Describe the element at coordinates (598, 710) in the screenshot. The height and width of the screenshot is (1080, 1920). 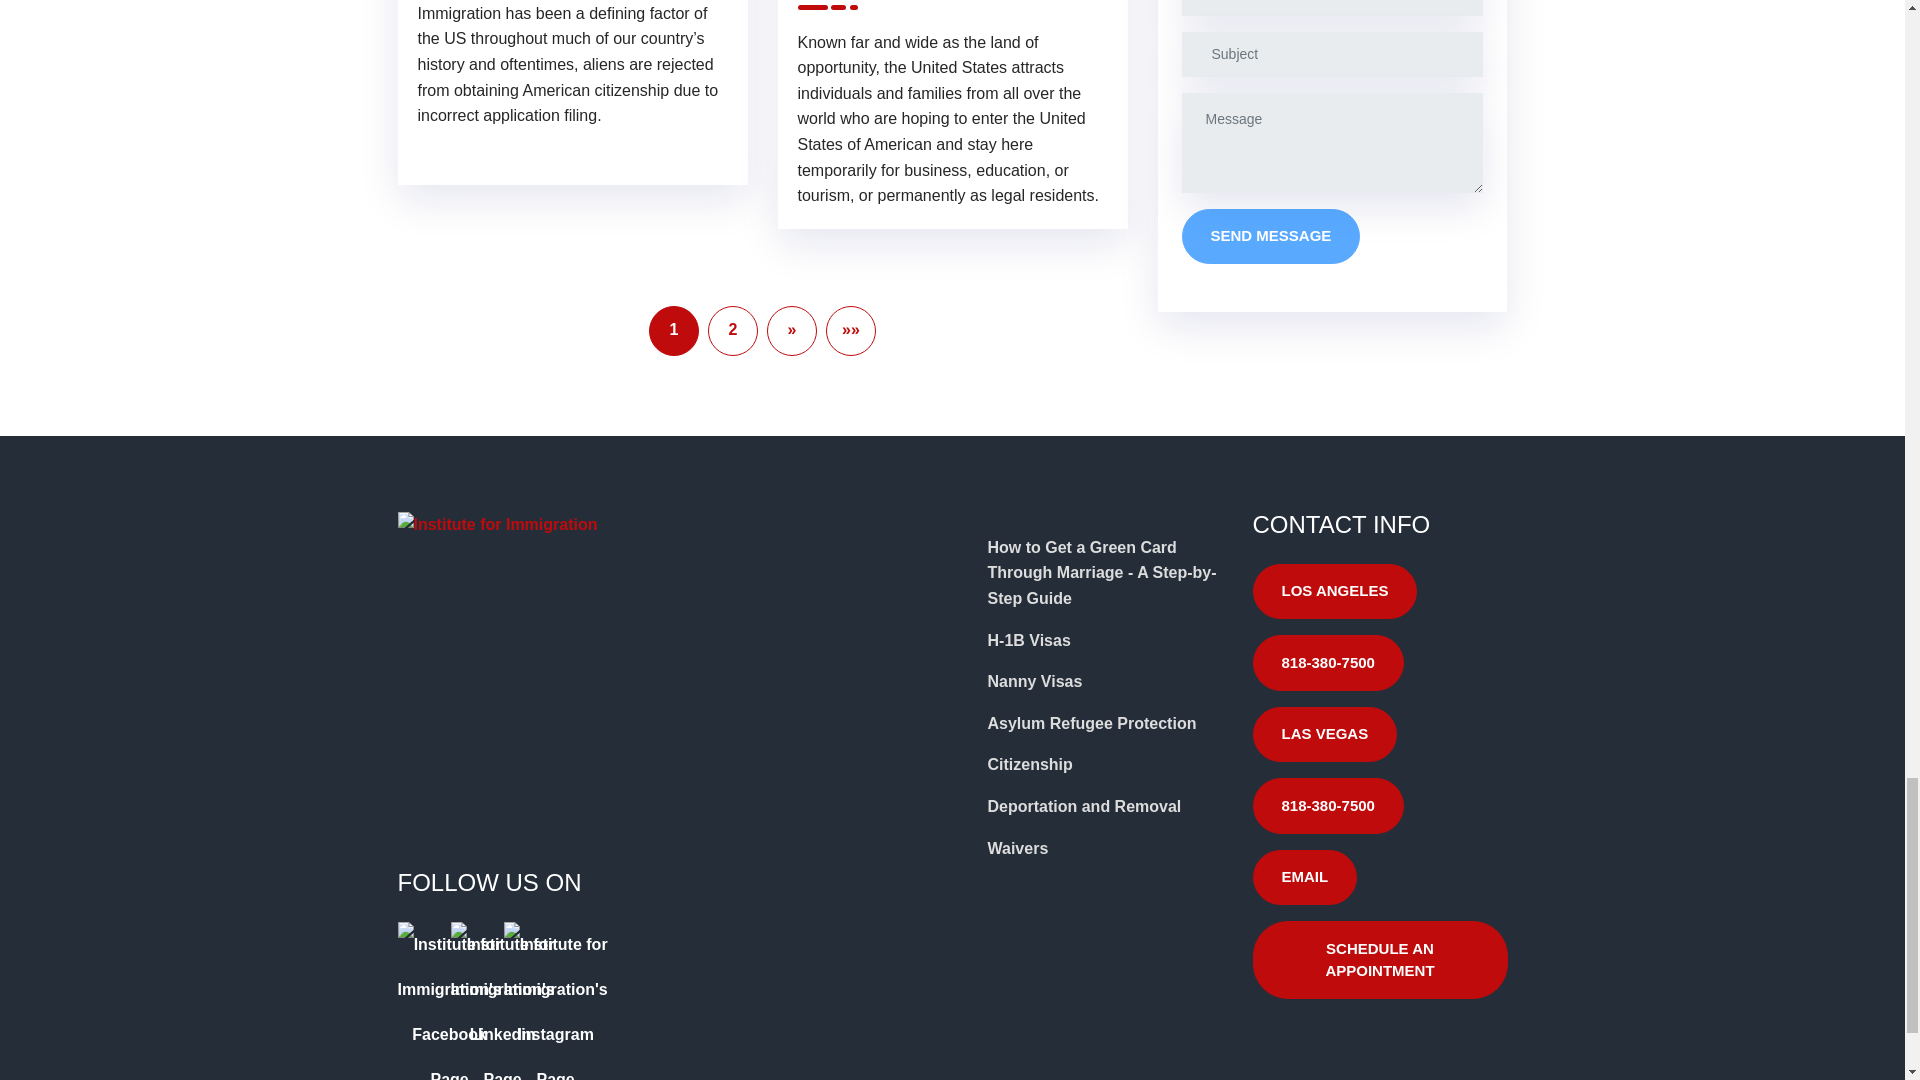
I see `Encino Office - Institute For Immigration` at that location.